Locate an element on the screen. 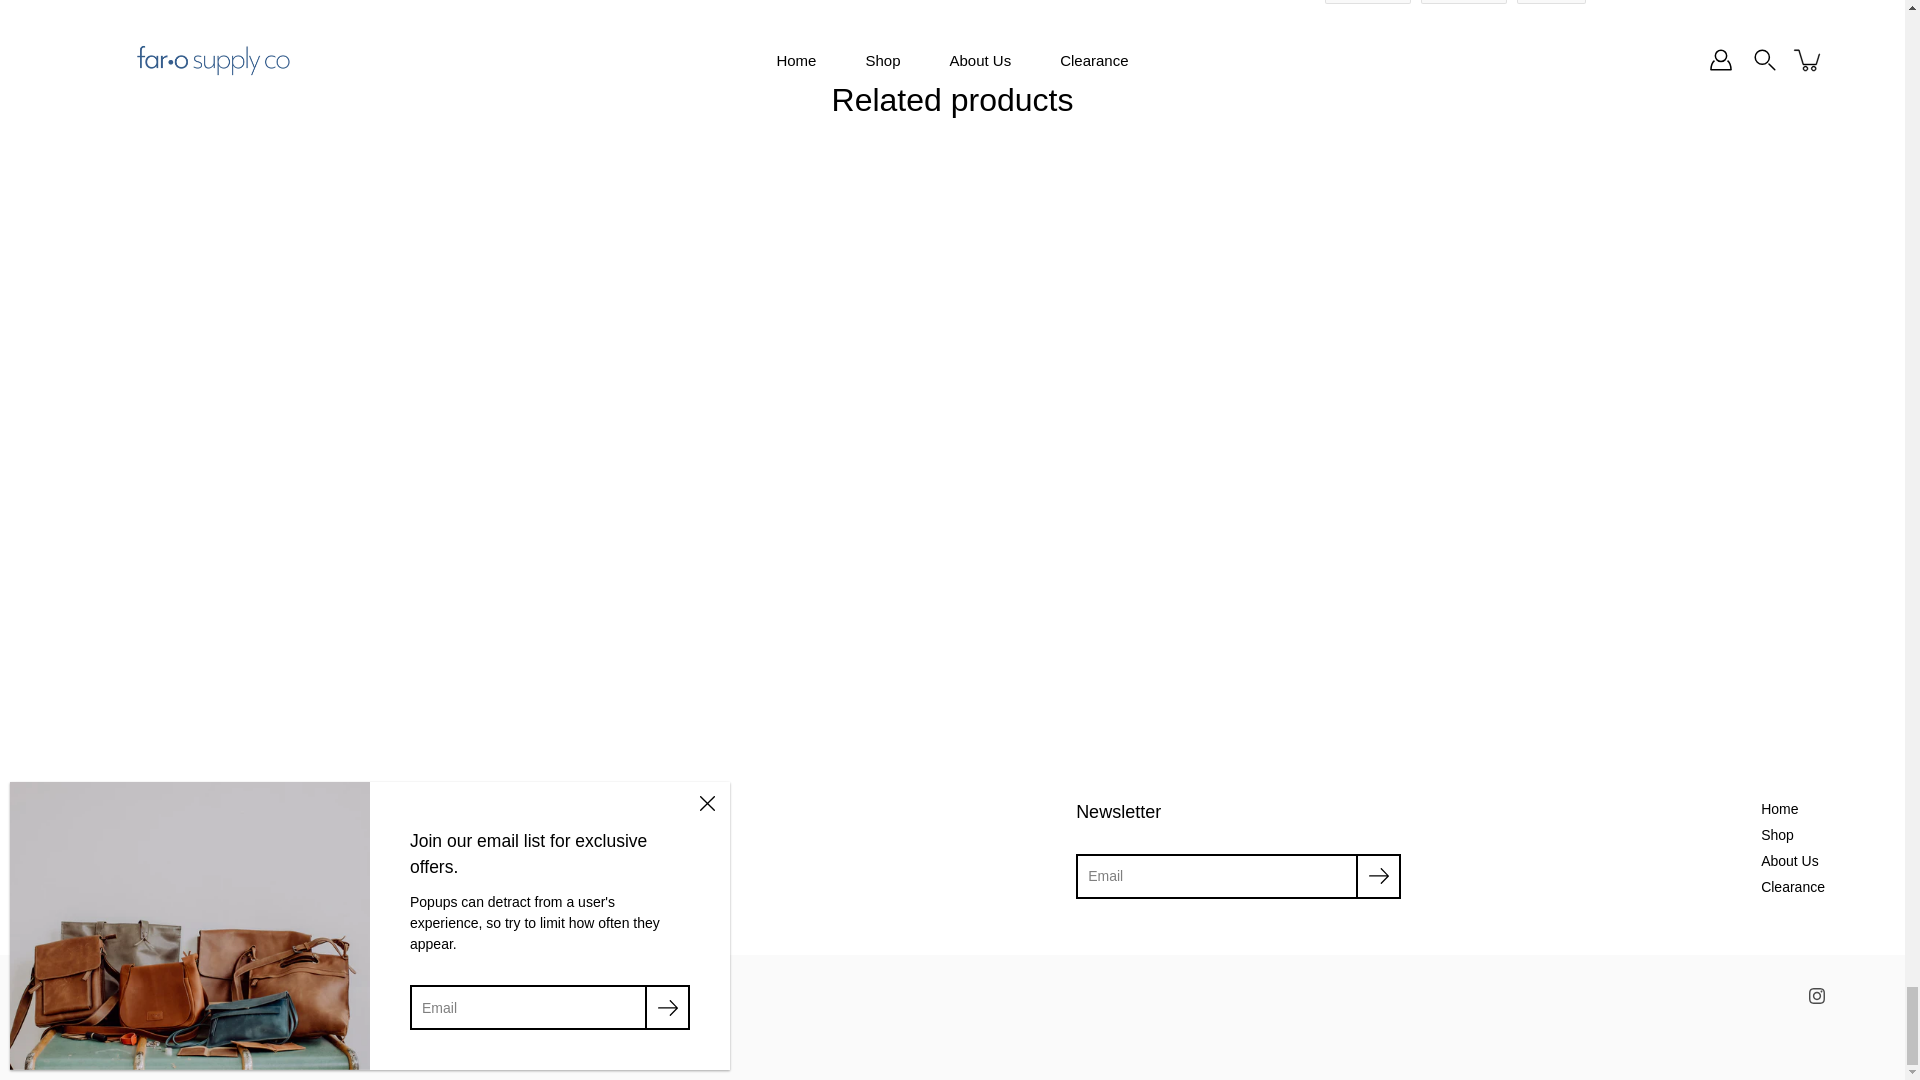  Shop Pay is located at coordinates (362, 1000).